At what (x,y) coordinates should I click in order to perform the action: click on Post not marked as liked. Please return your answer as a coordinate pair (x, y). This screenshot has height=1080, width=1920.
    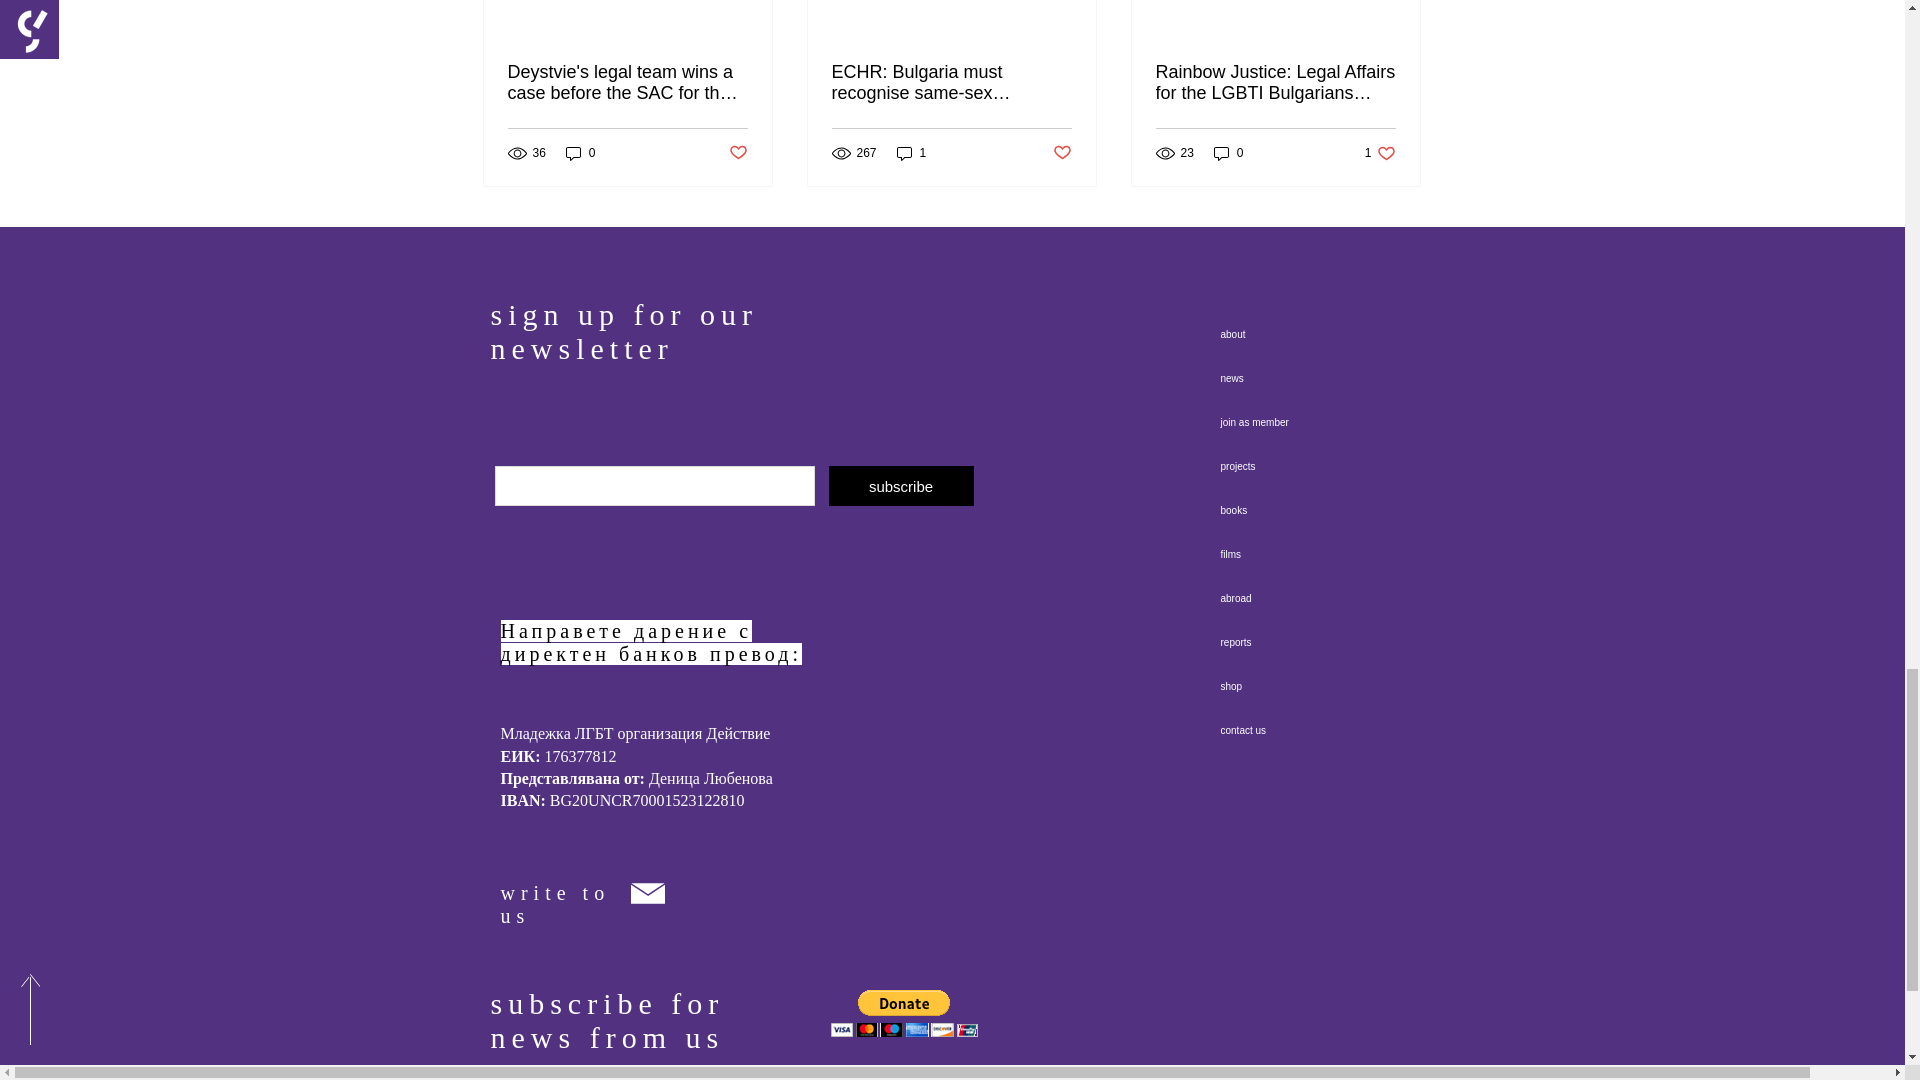
    Looking at the image, I should click on (1062, 153).